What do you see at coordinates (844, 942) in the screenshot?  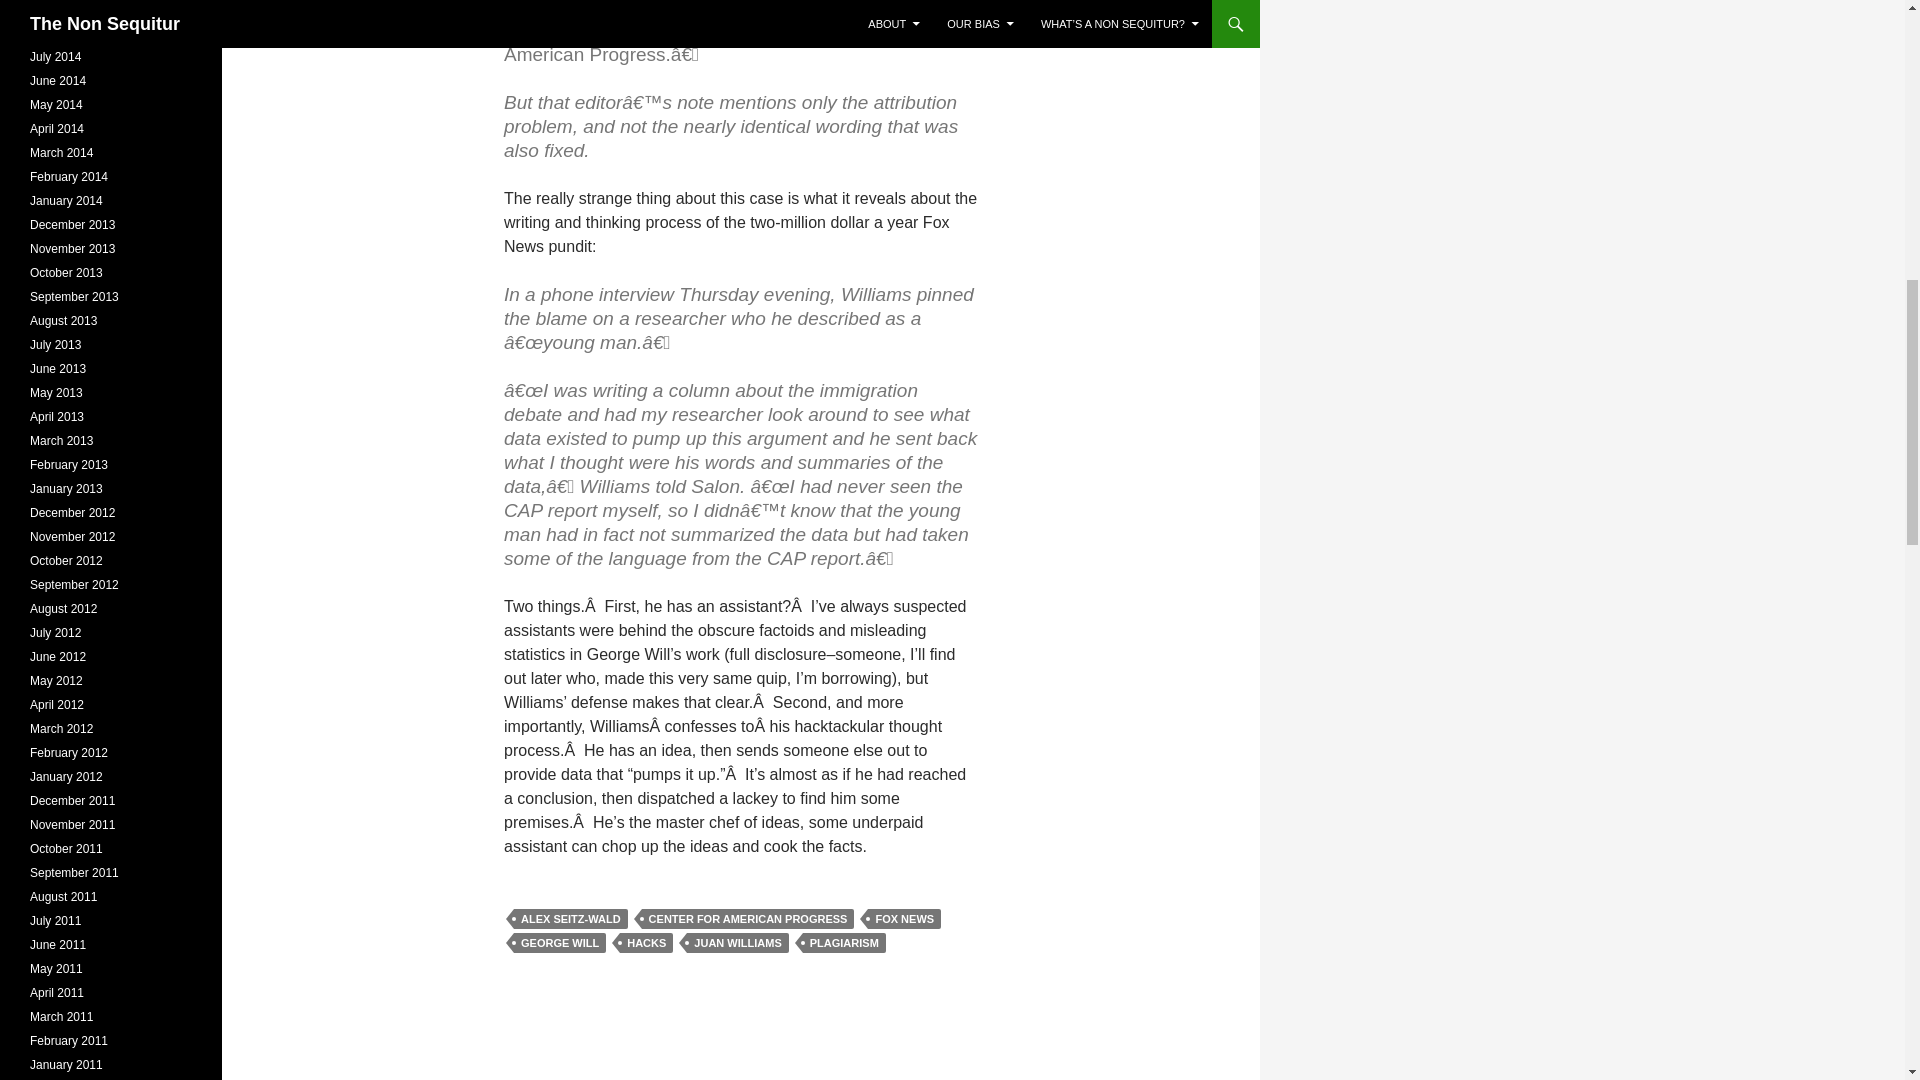 I see `PLAGIARISM` at bounding box center [844, 942].